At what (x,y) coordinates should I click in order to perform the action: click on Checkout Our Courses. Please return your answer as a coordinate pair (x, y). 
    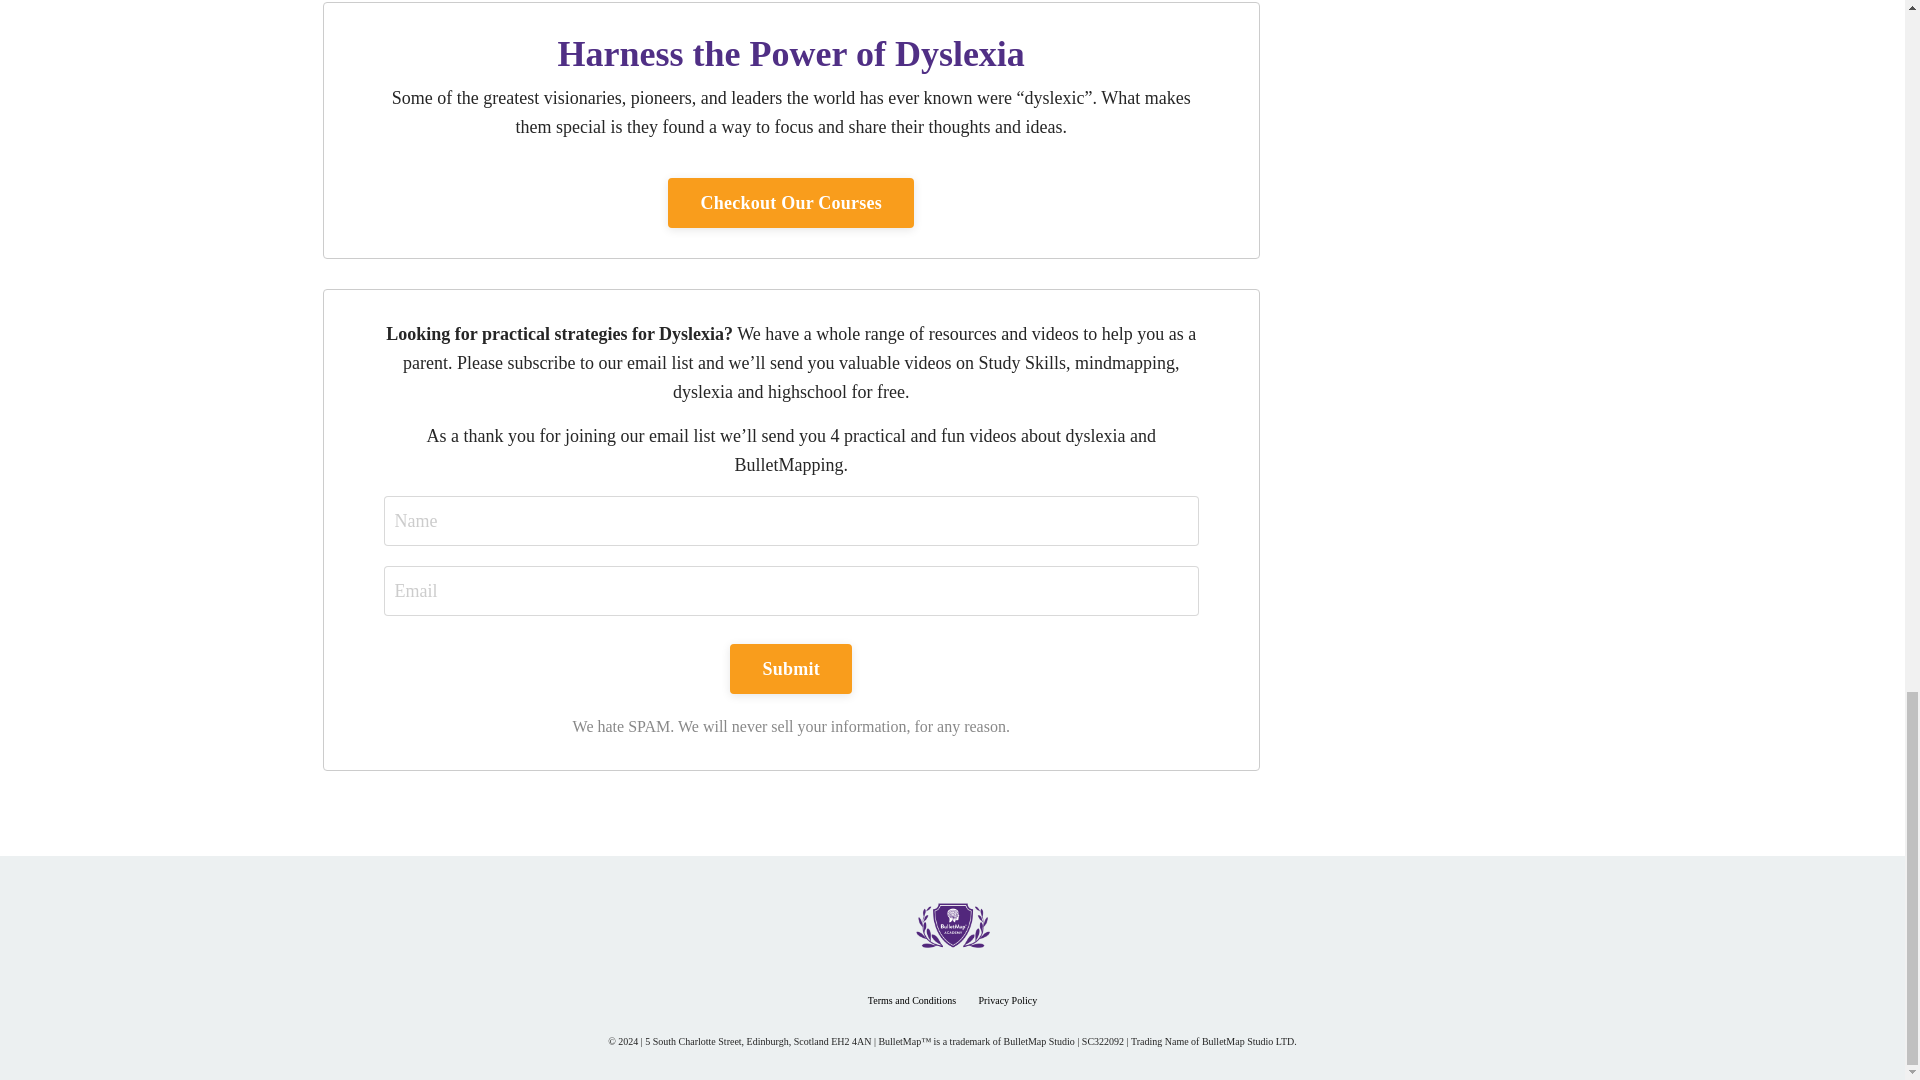
    Looking at the image, I should click on (790, 202).